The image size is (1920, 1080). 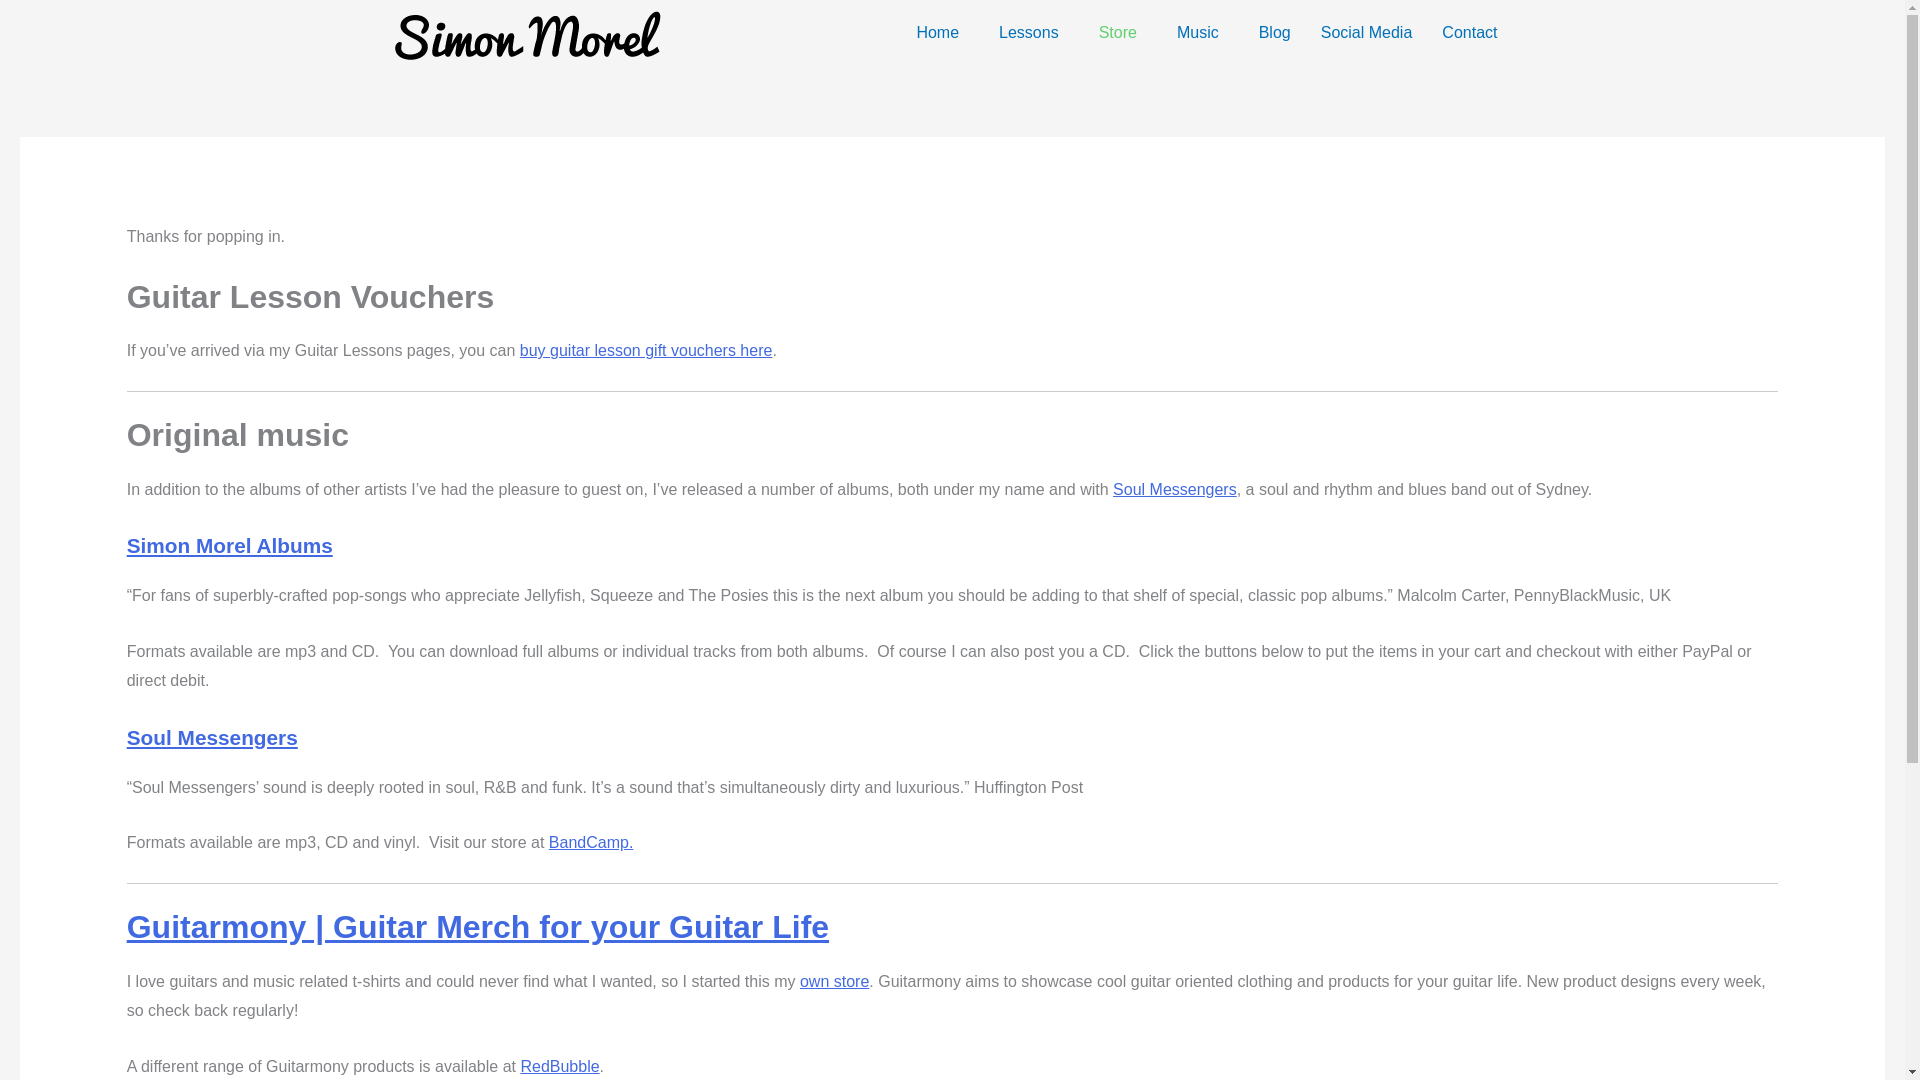 I want to click on Soul Messengers, so click(x=212, y=737).